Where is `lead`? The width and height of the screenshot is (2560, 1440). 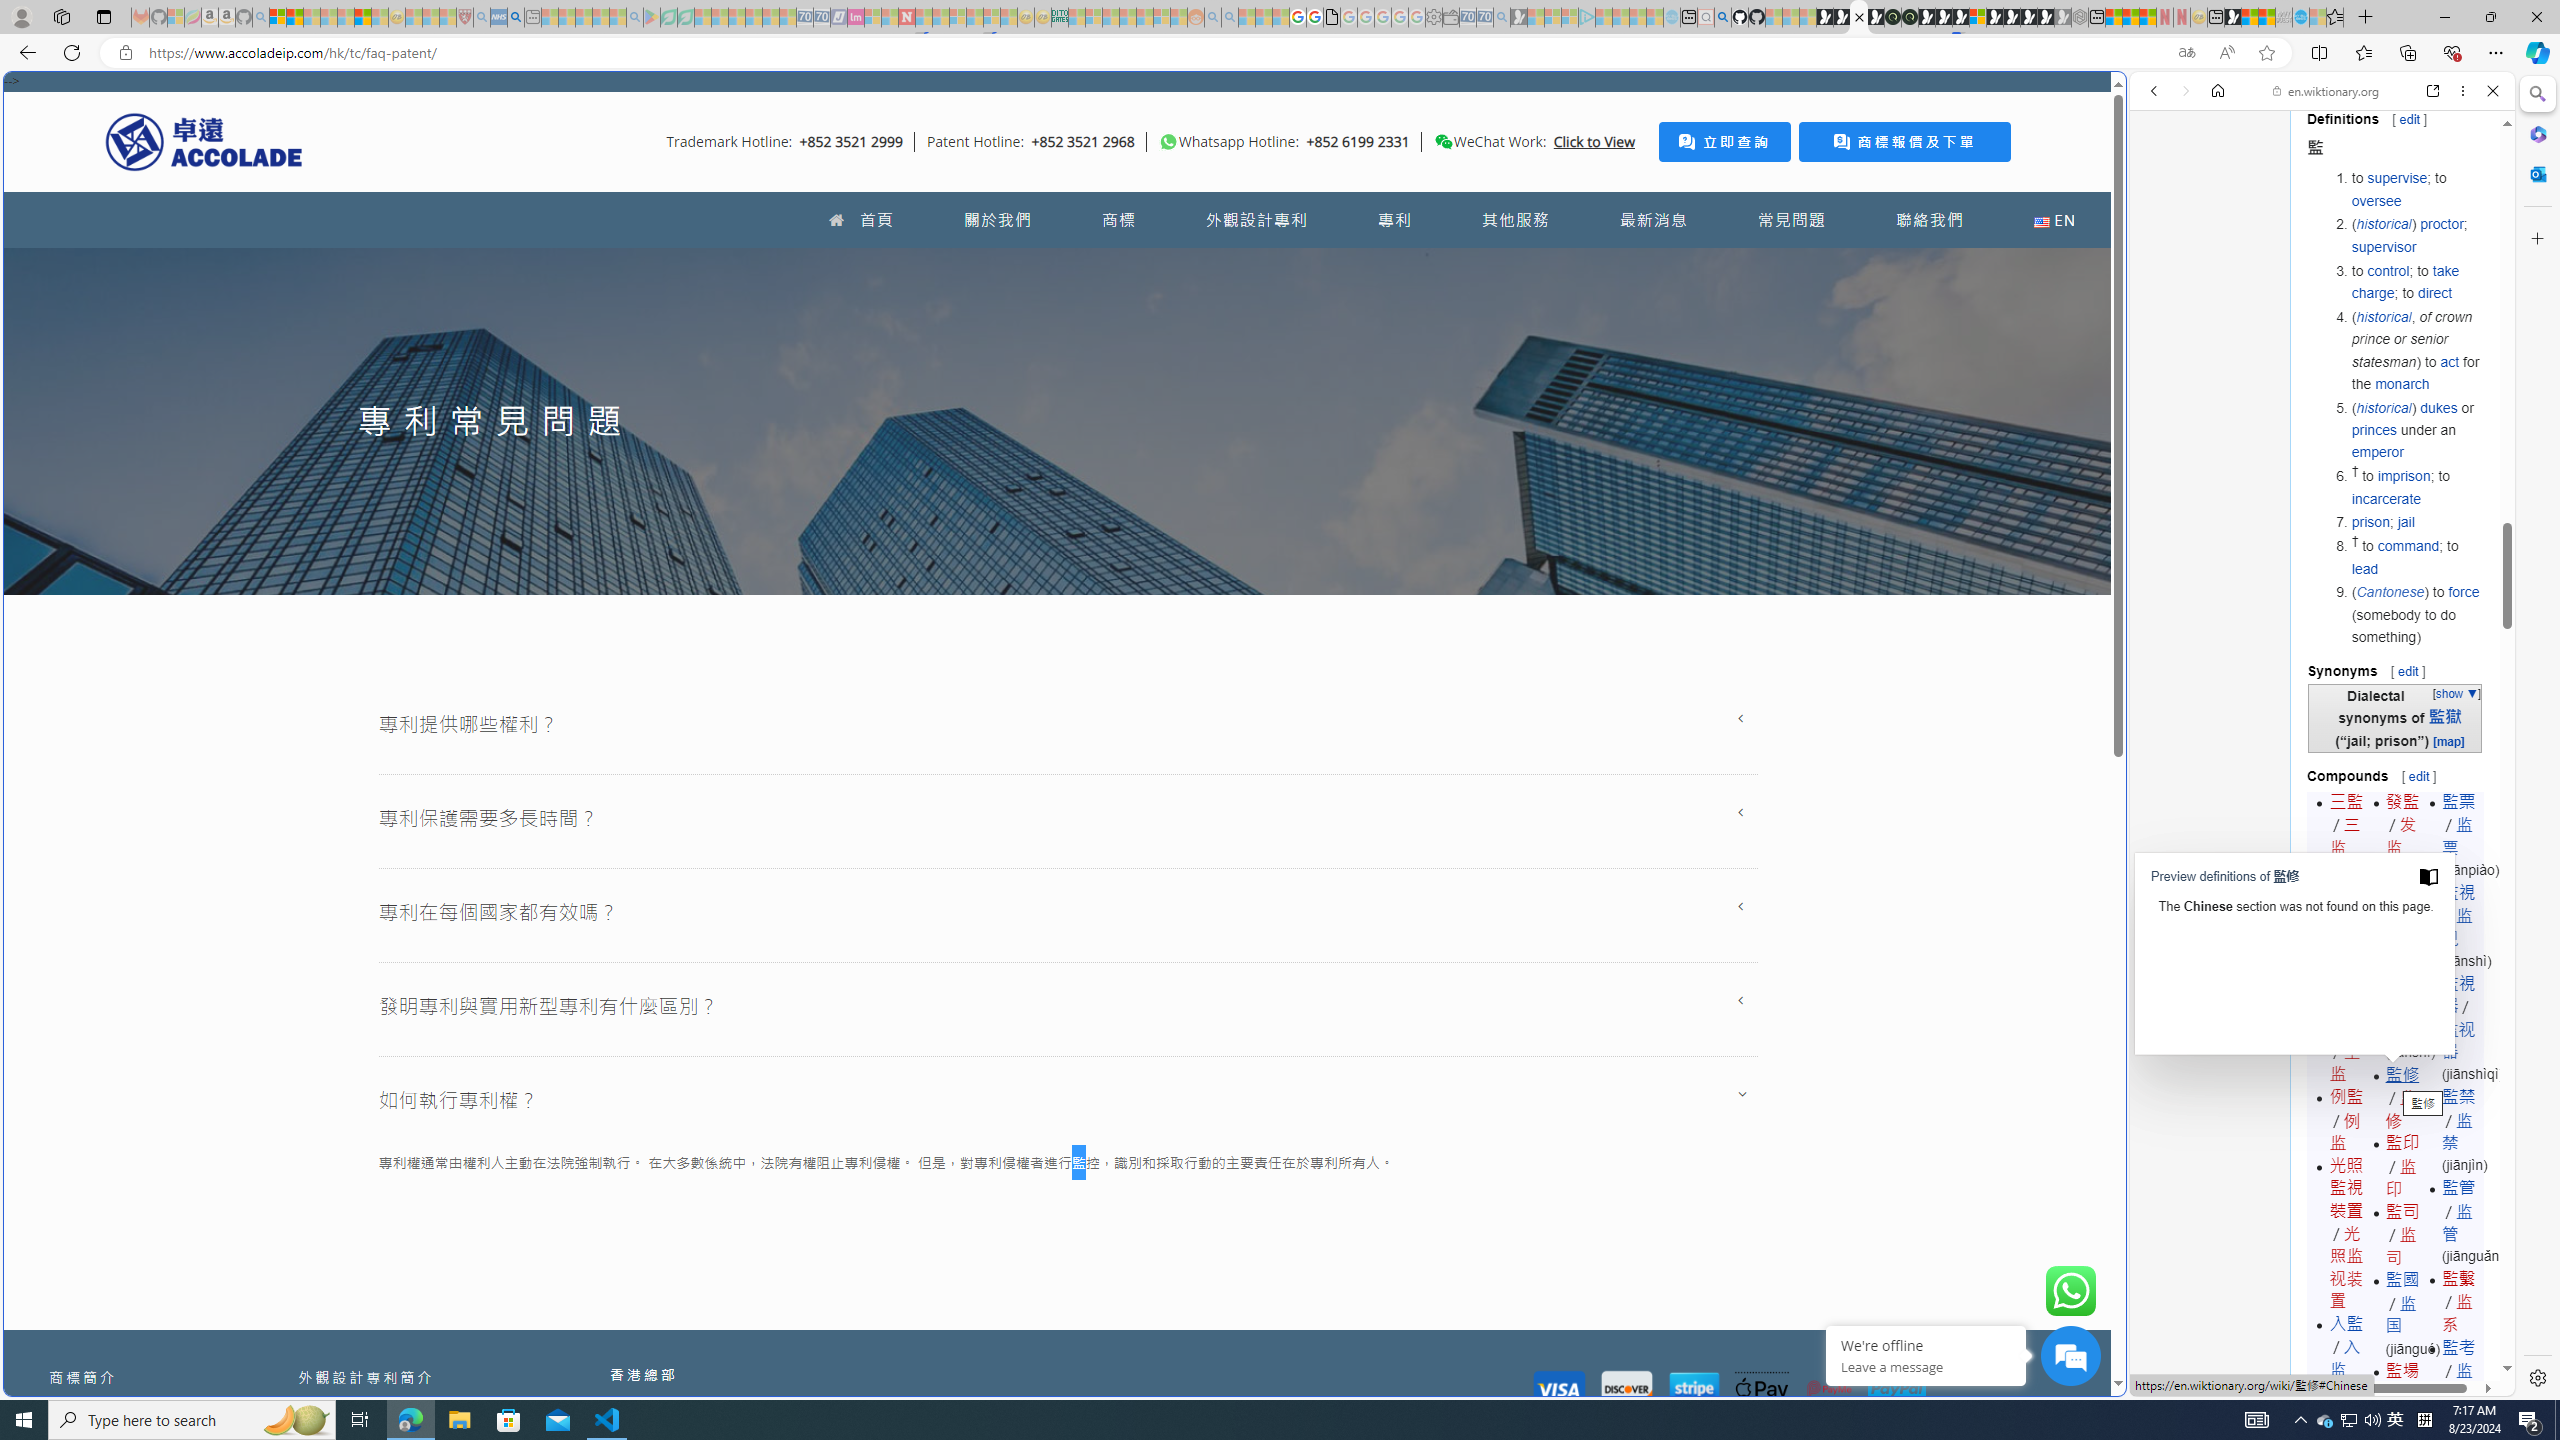
lead is located at coordinates (2364, 568).